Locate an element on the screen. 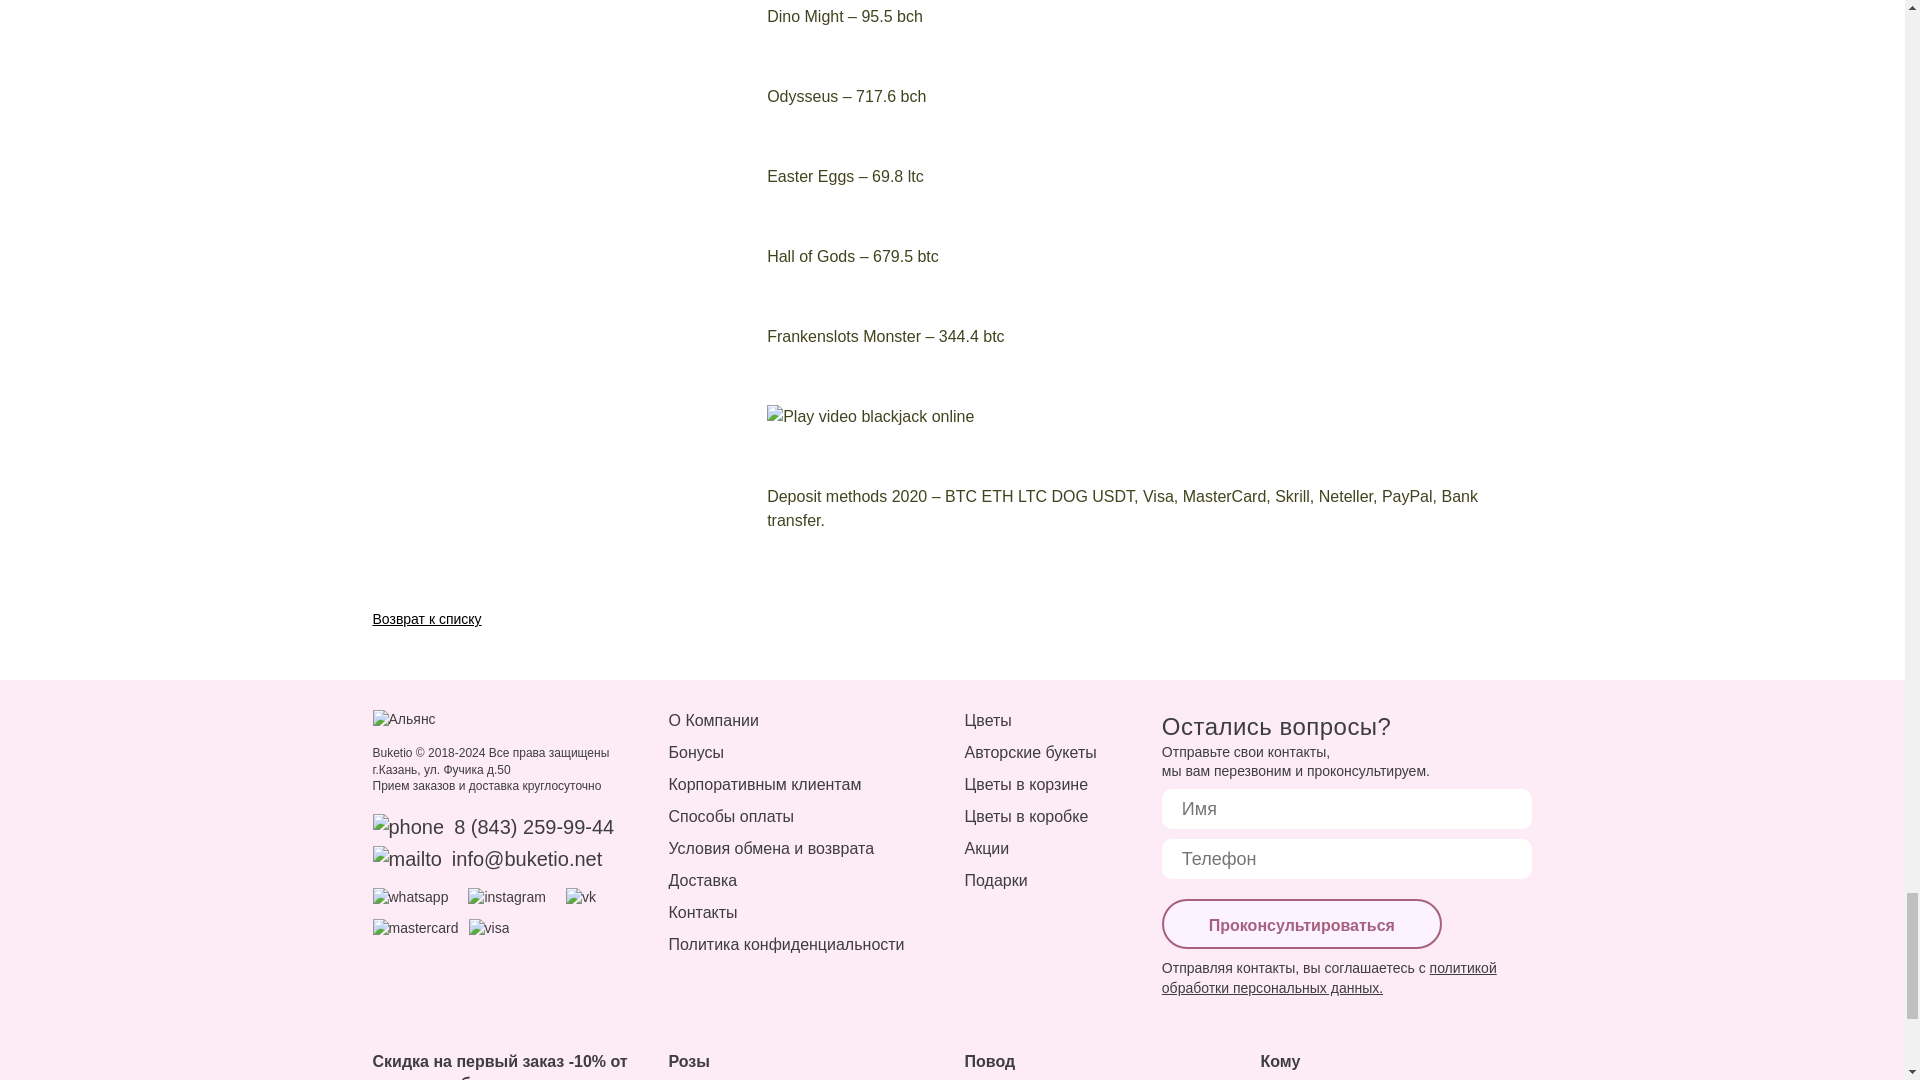 Image resolution: width=1920 pixels, height=1080 pixels. Play video blackjack online is located at coordinates (1116, 416).